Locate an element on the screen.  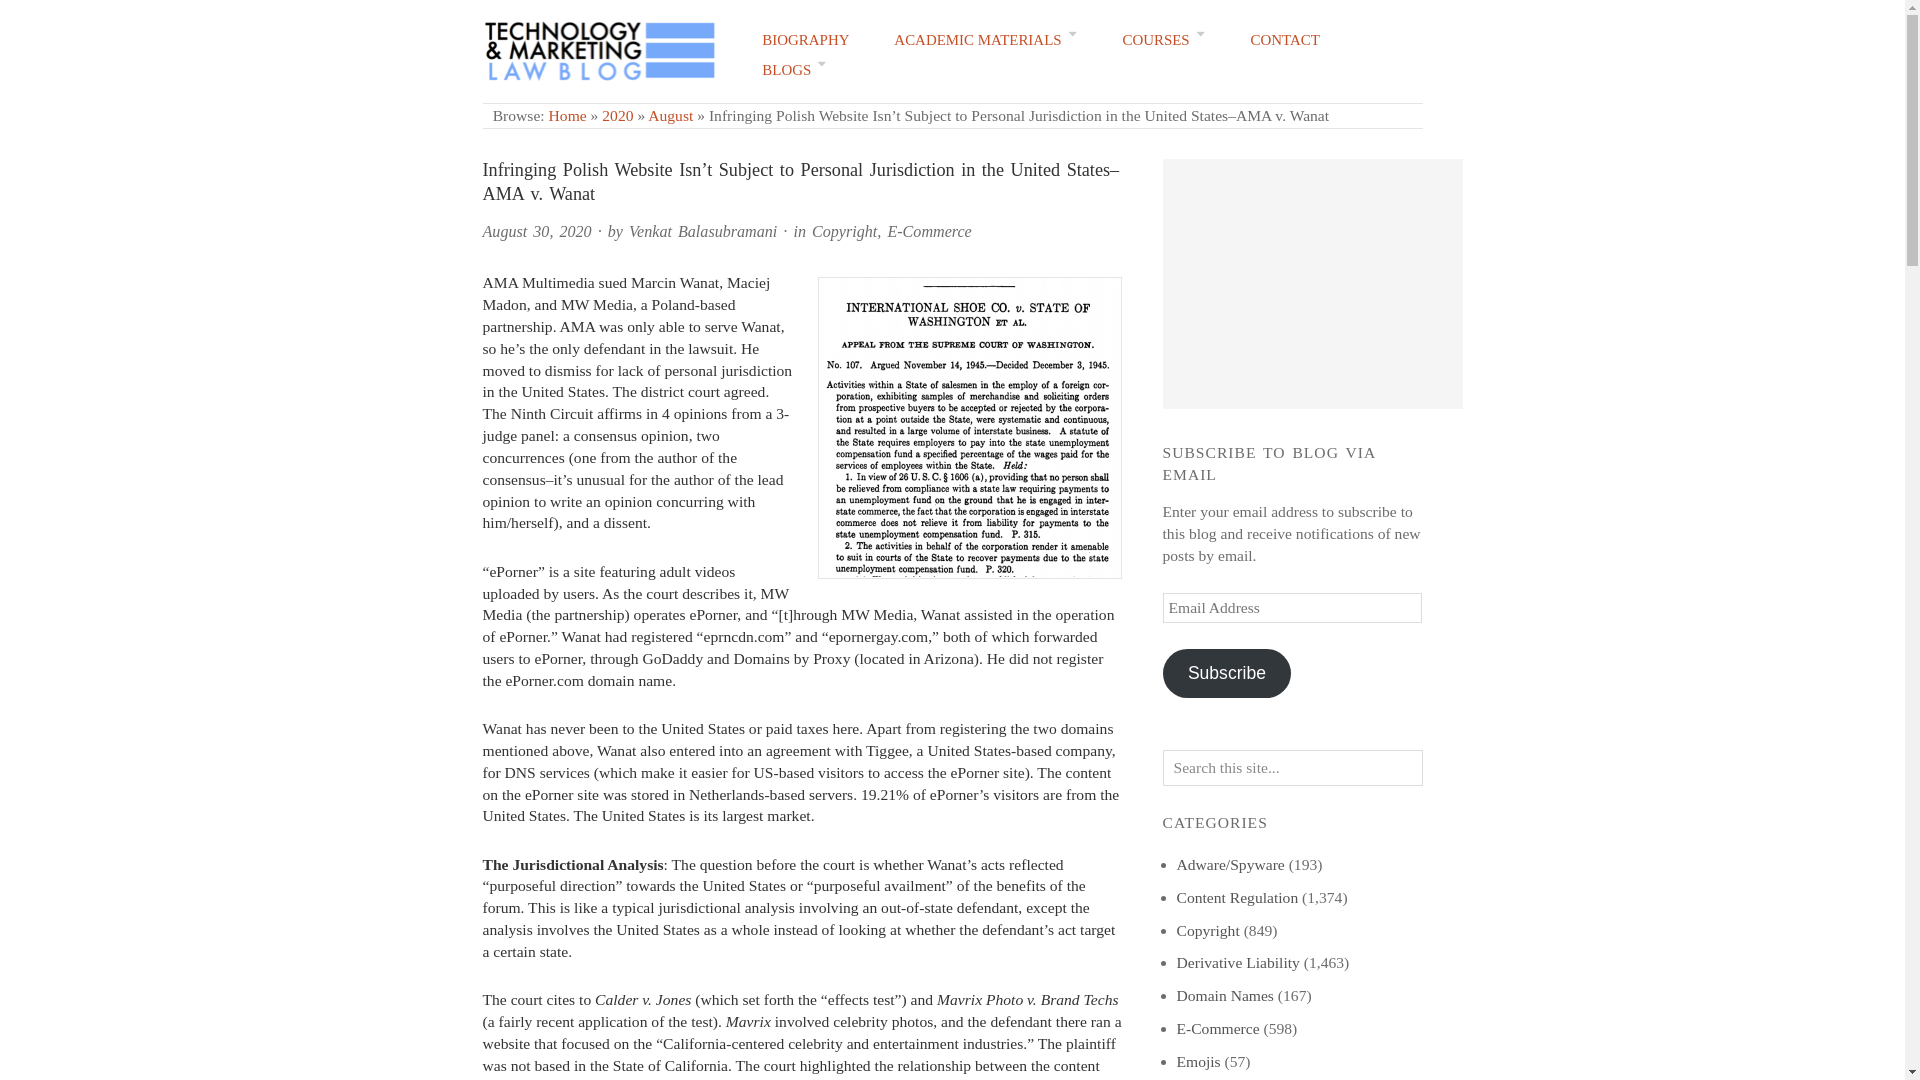
August is located at coordinates (670, 115).